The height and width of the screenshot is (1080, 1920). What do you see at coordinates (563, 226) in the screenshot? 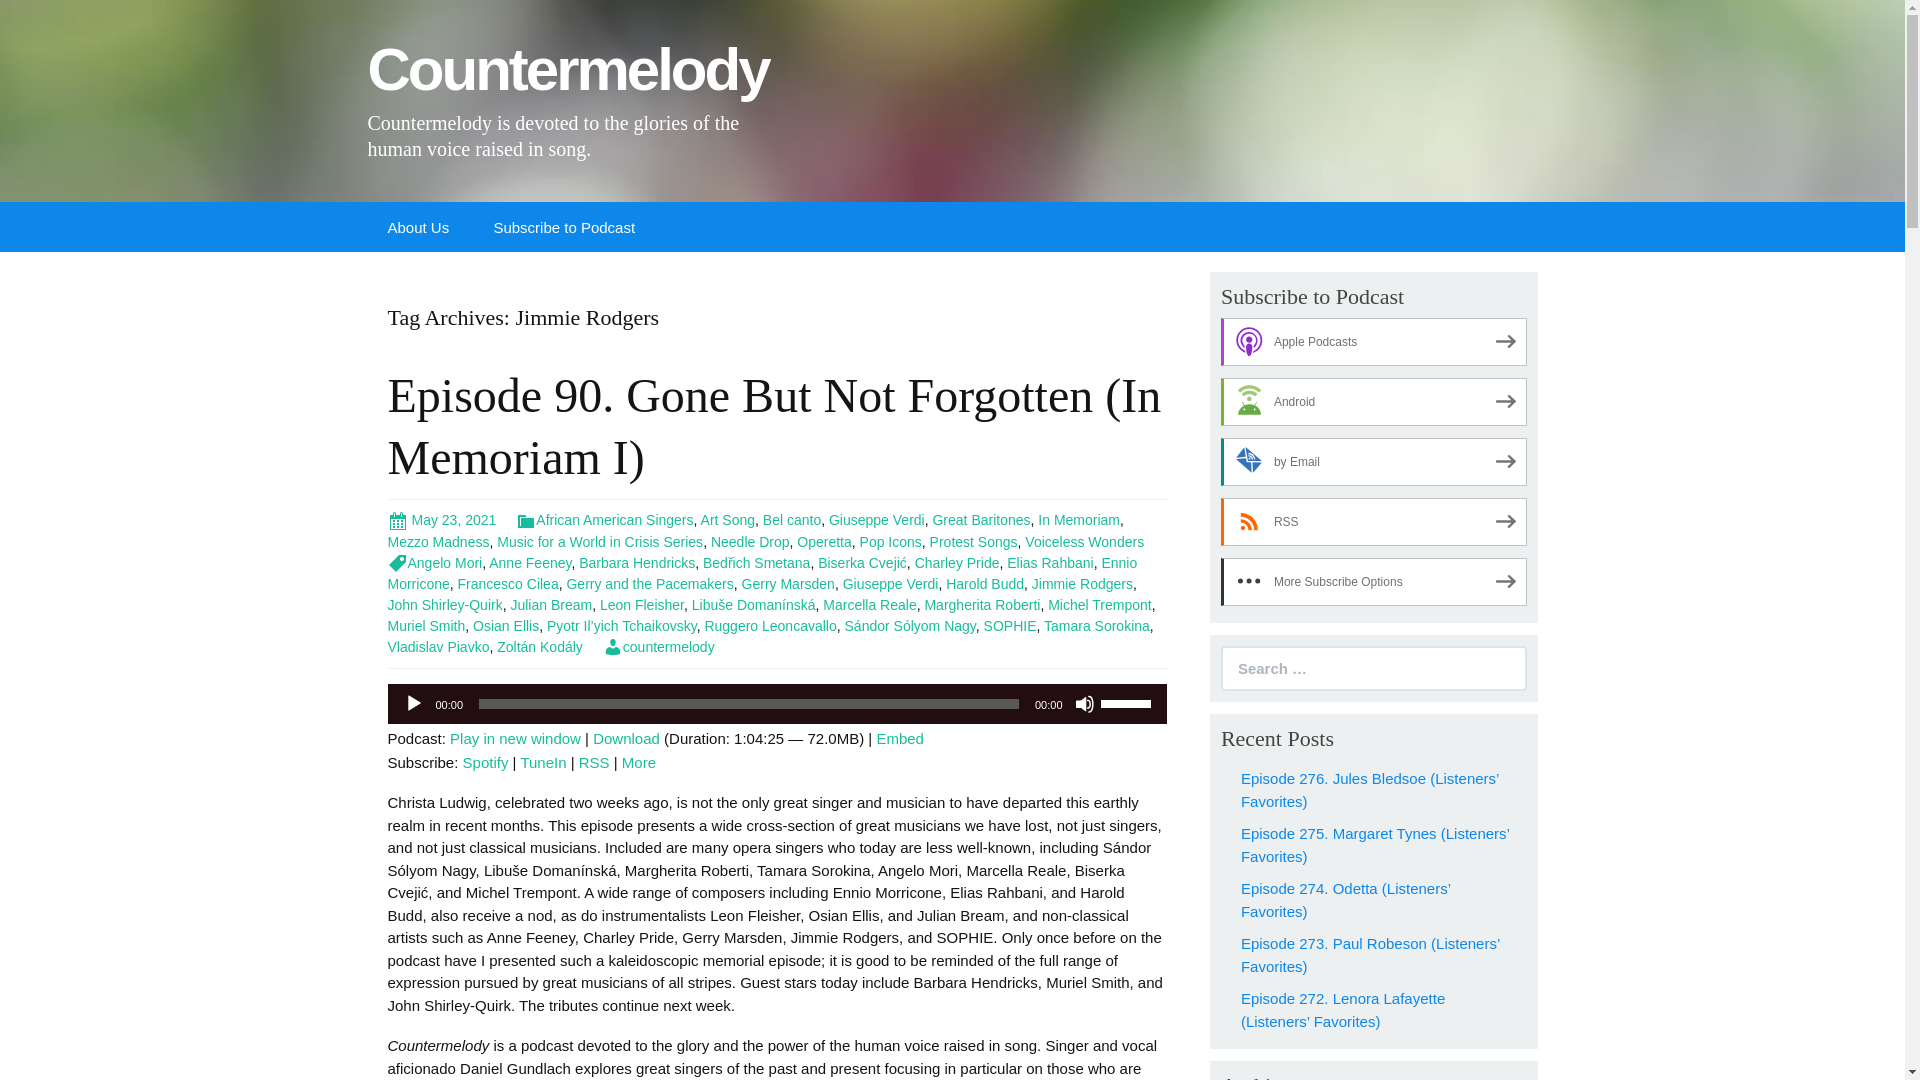
I see `Subscribe to Podcast` at bounding box center [563, 226].